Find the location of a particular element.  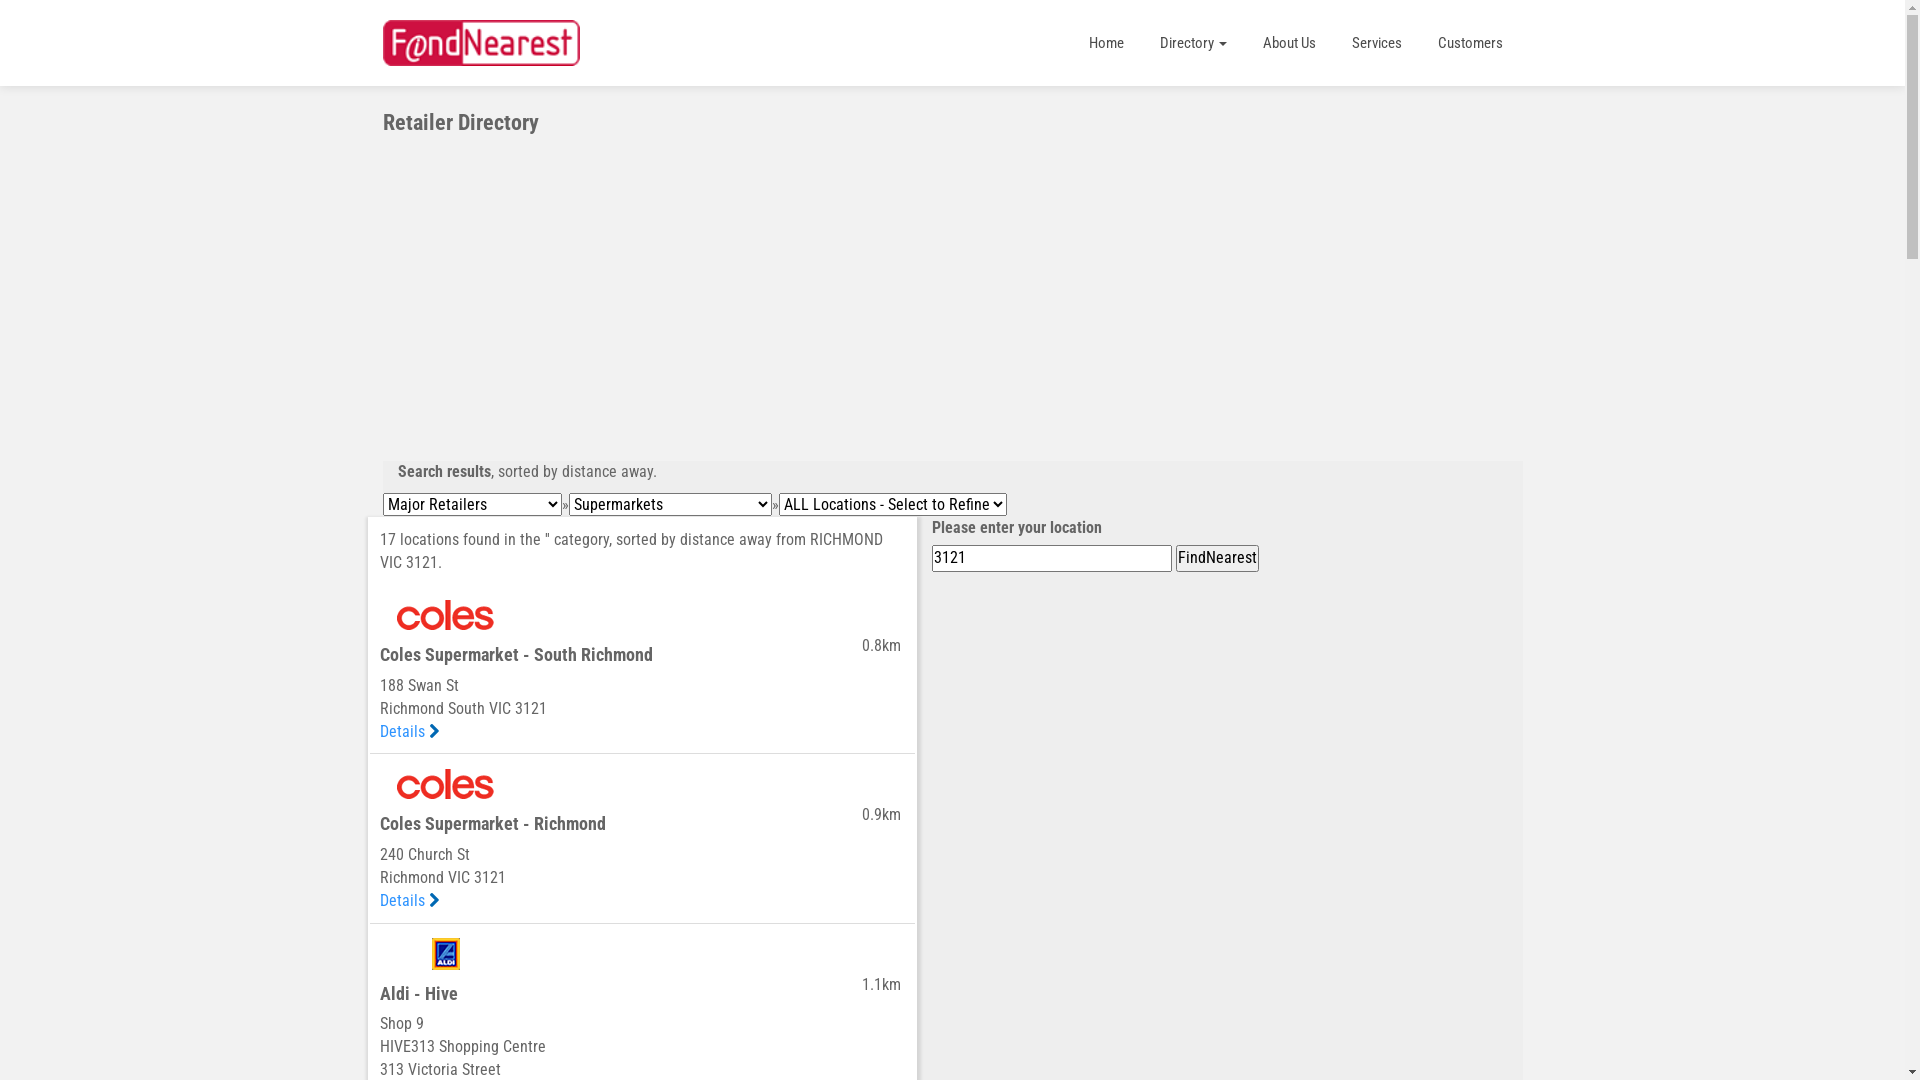

FindNearest is located at coordinates (1218, 558).